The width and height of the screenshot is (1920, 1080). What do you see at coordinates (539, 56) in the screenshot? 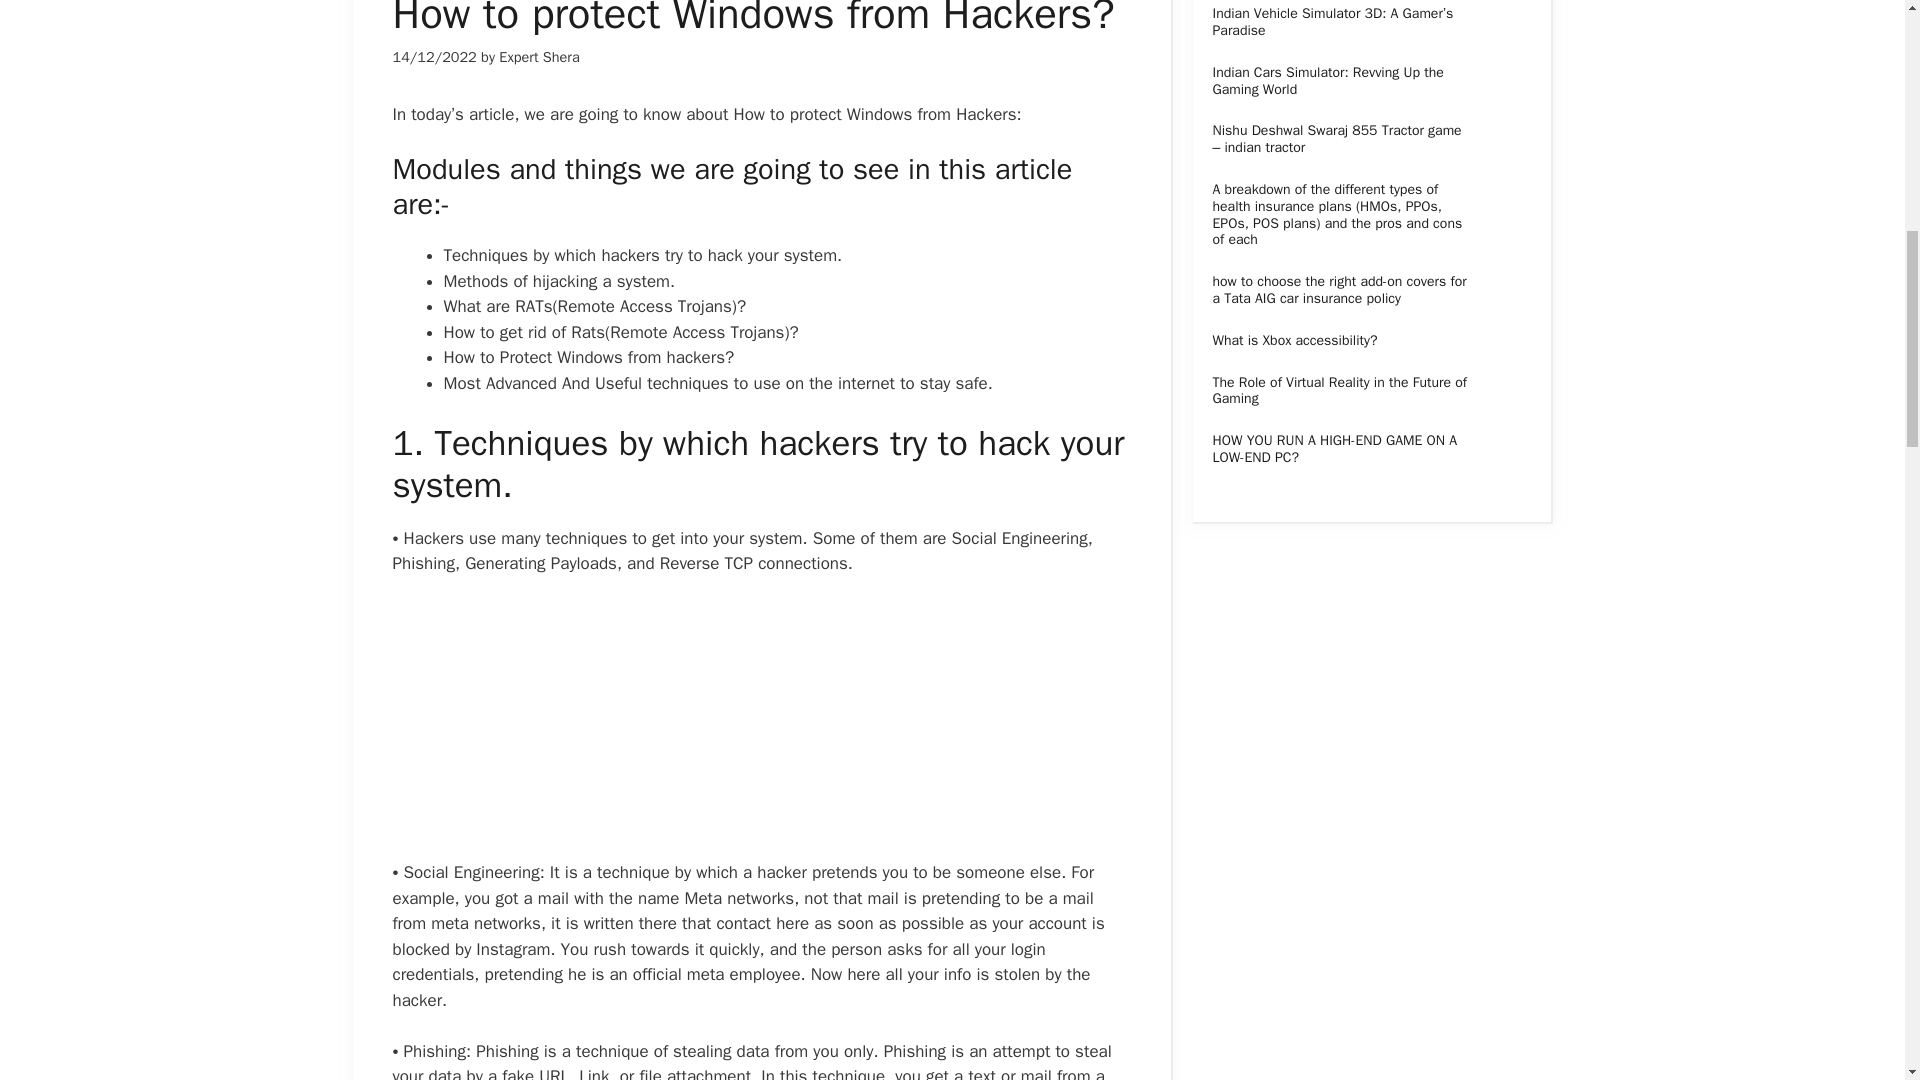
I see `View all posts by Expert Shera` at bounding box center [539, 56].